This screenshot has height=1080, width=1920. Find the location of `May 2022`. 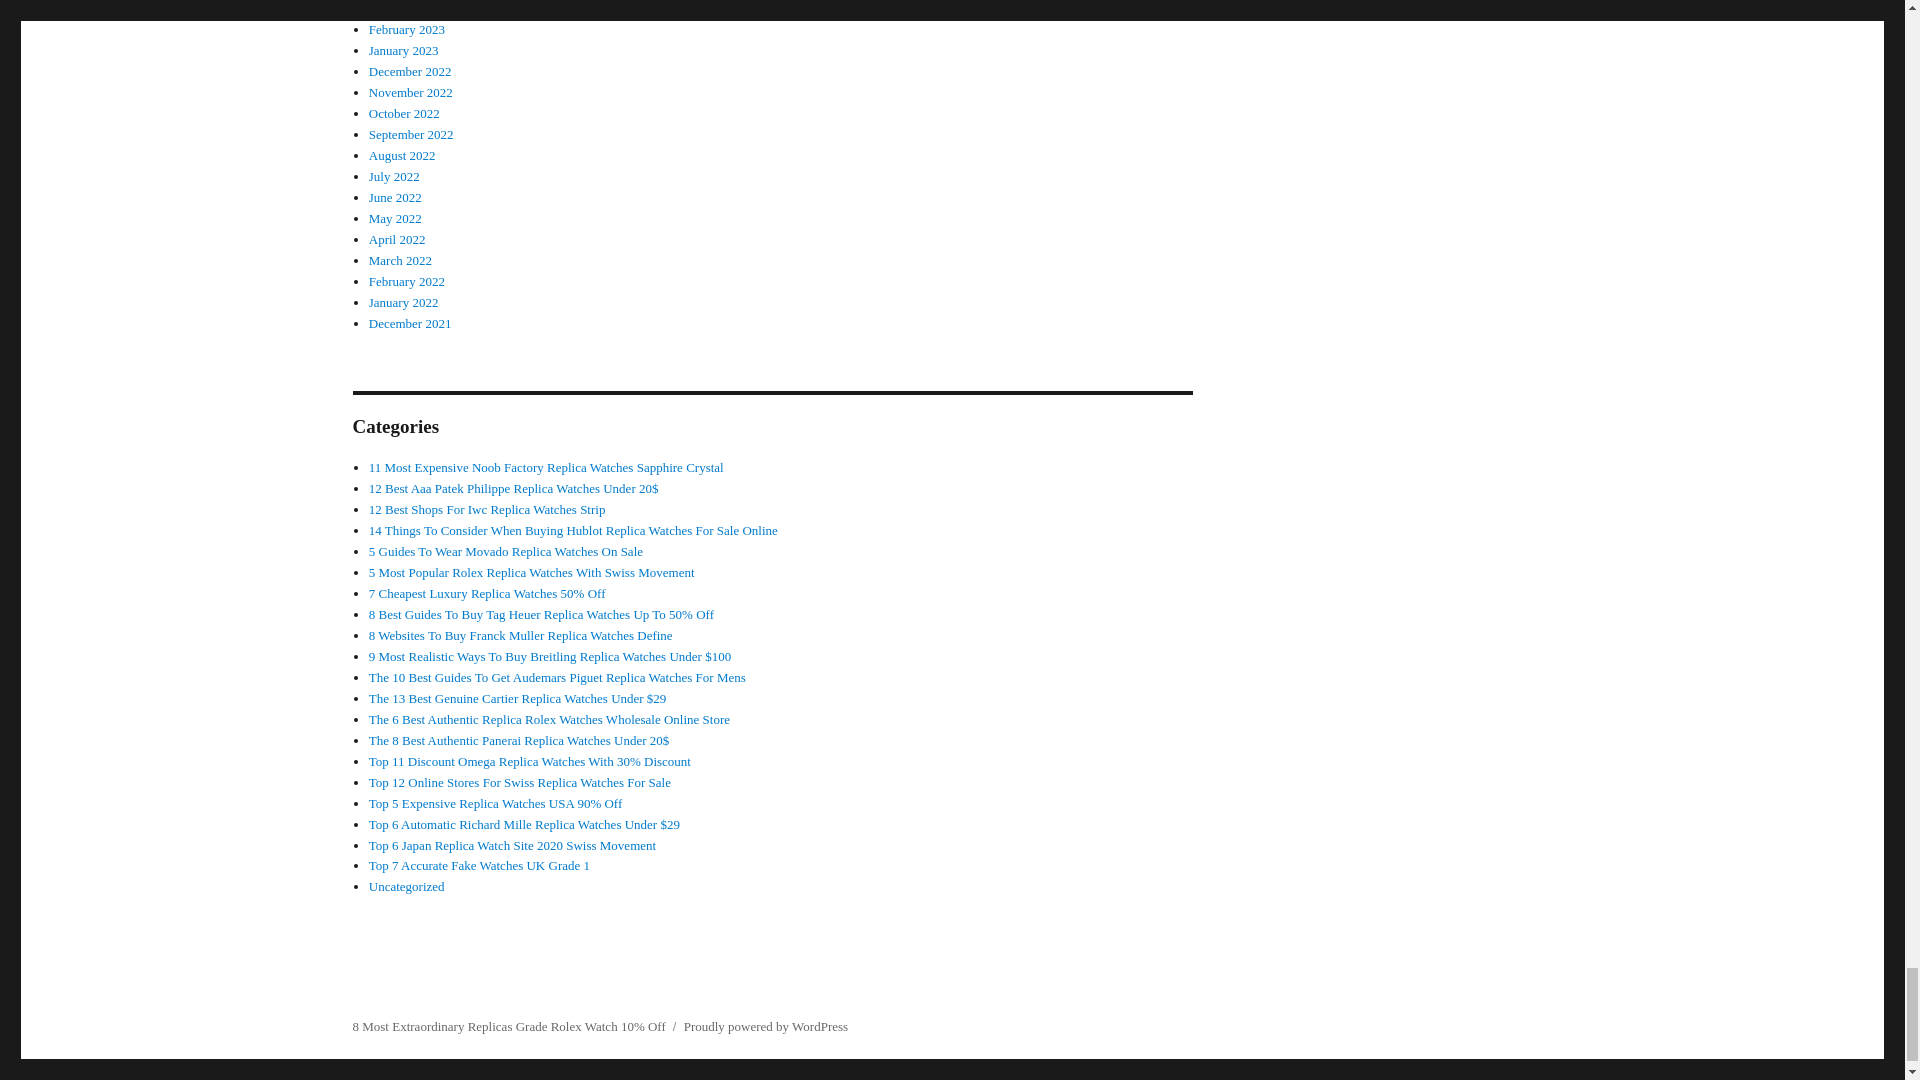

May 2022 is located at coordinates (395, 218).